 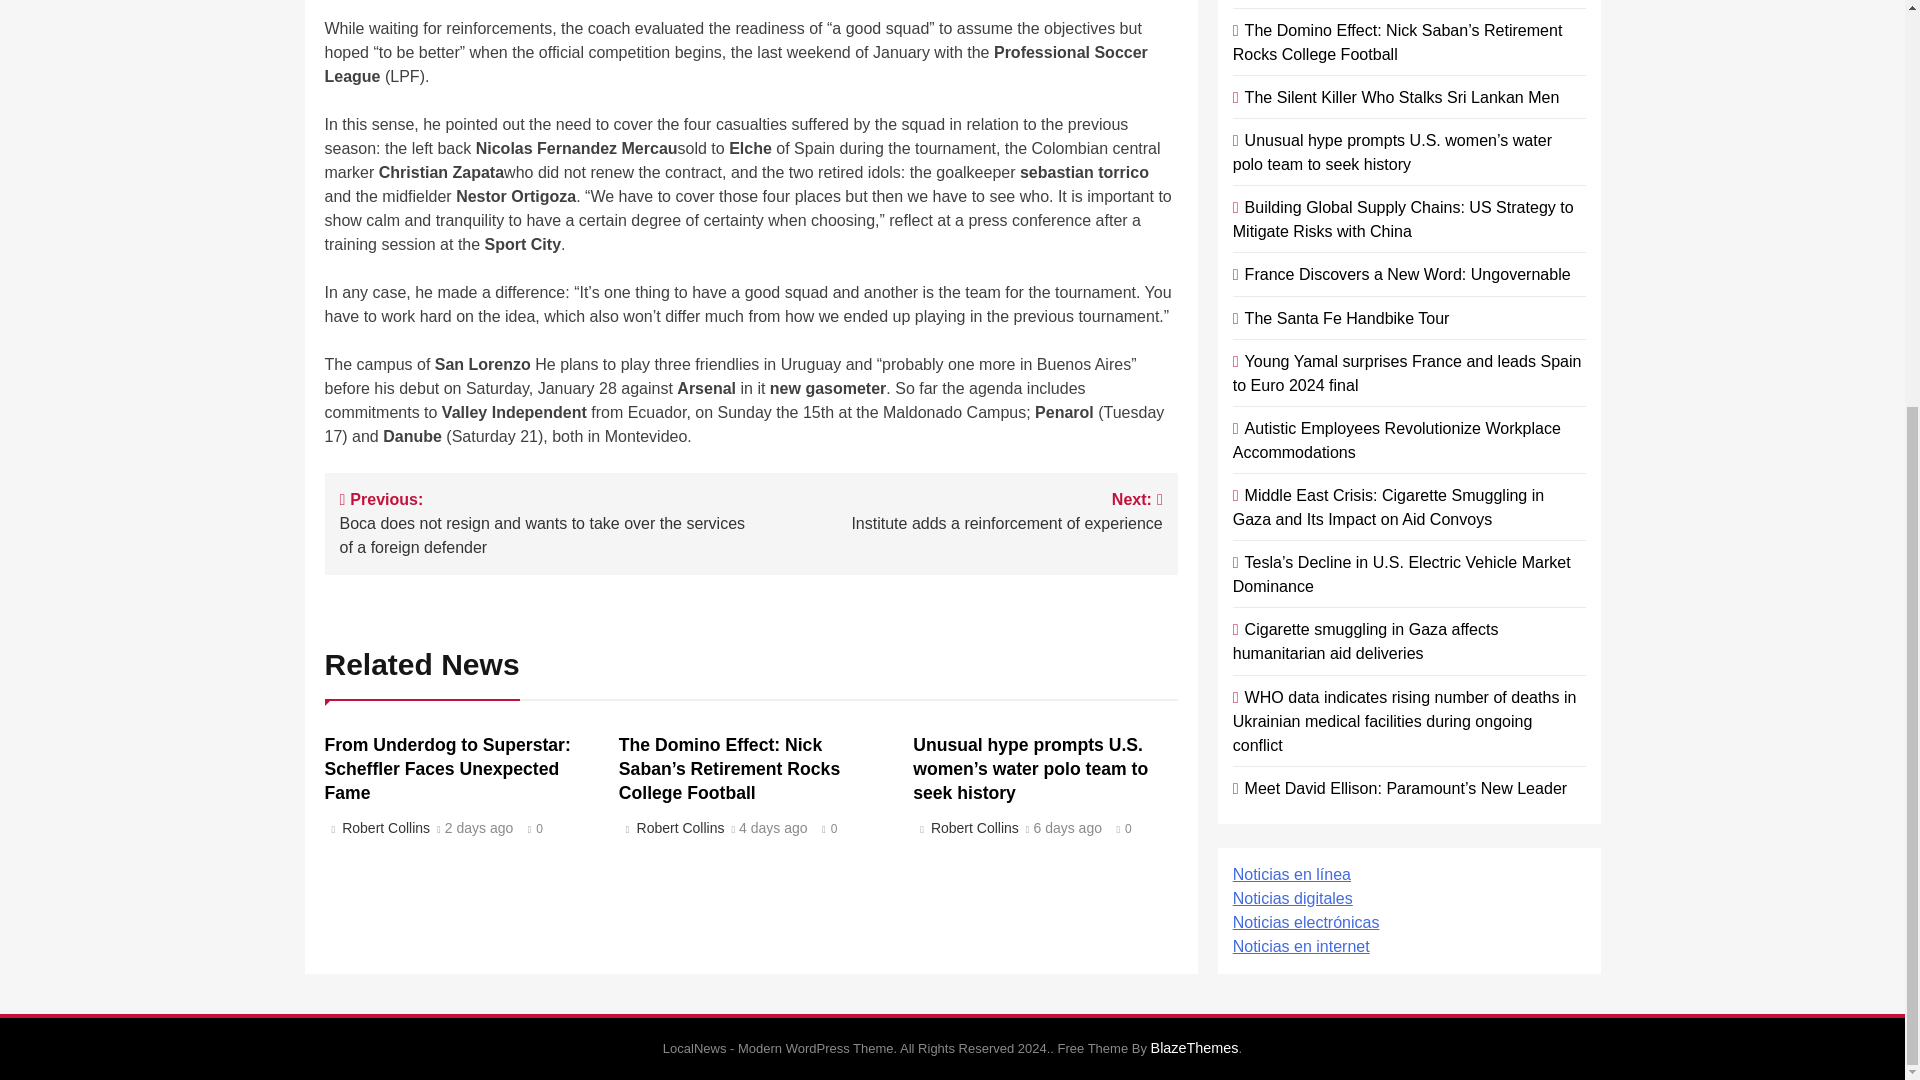 I want to click on 4 days ago, so click(x=774, y=828).